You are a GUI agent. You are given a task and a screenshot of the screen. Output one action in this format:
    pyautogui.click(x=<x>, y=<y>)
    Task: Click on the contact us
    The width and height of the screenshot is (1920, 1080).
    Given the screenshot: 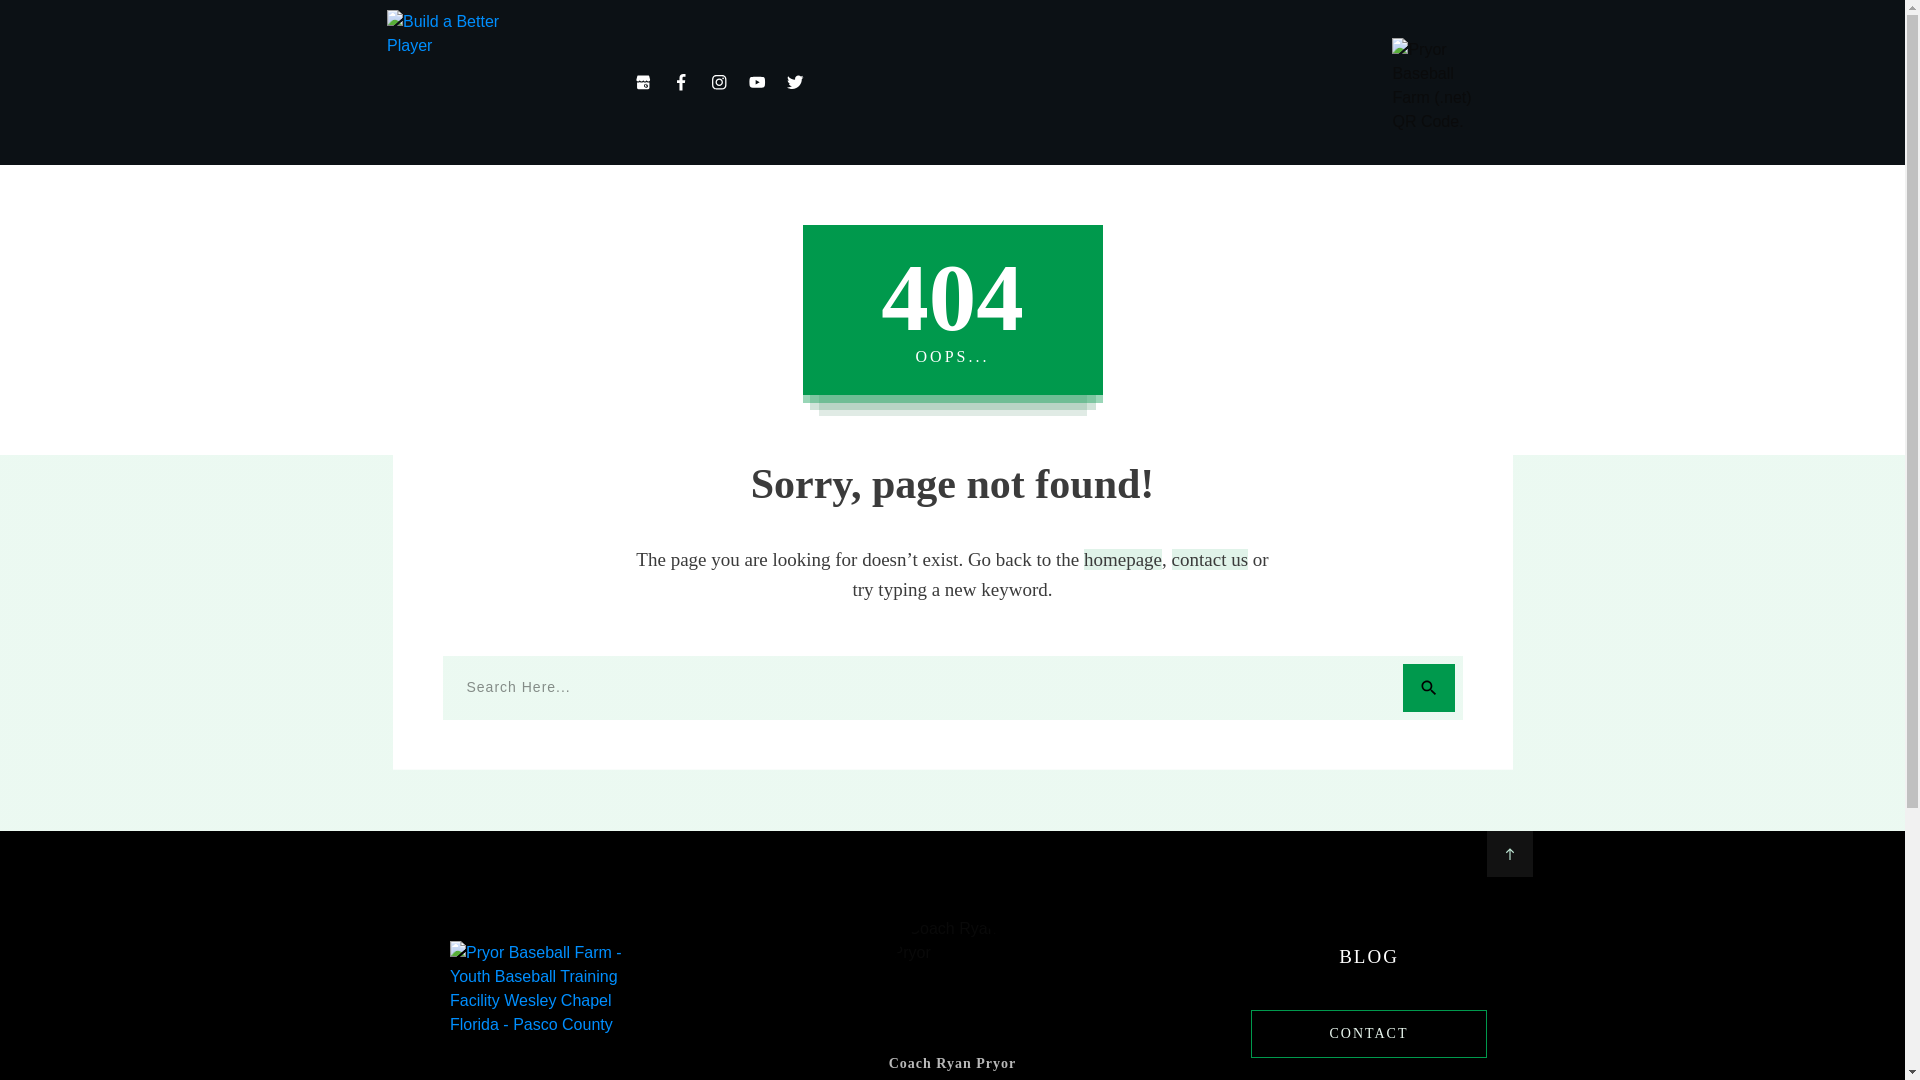 What is the action you would take?
    pyautogui.click(x=1210, y=559)
    